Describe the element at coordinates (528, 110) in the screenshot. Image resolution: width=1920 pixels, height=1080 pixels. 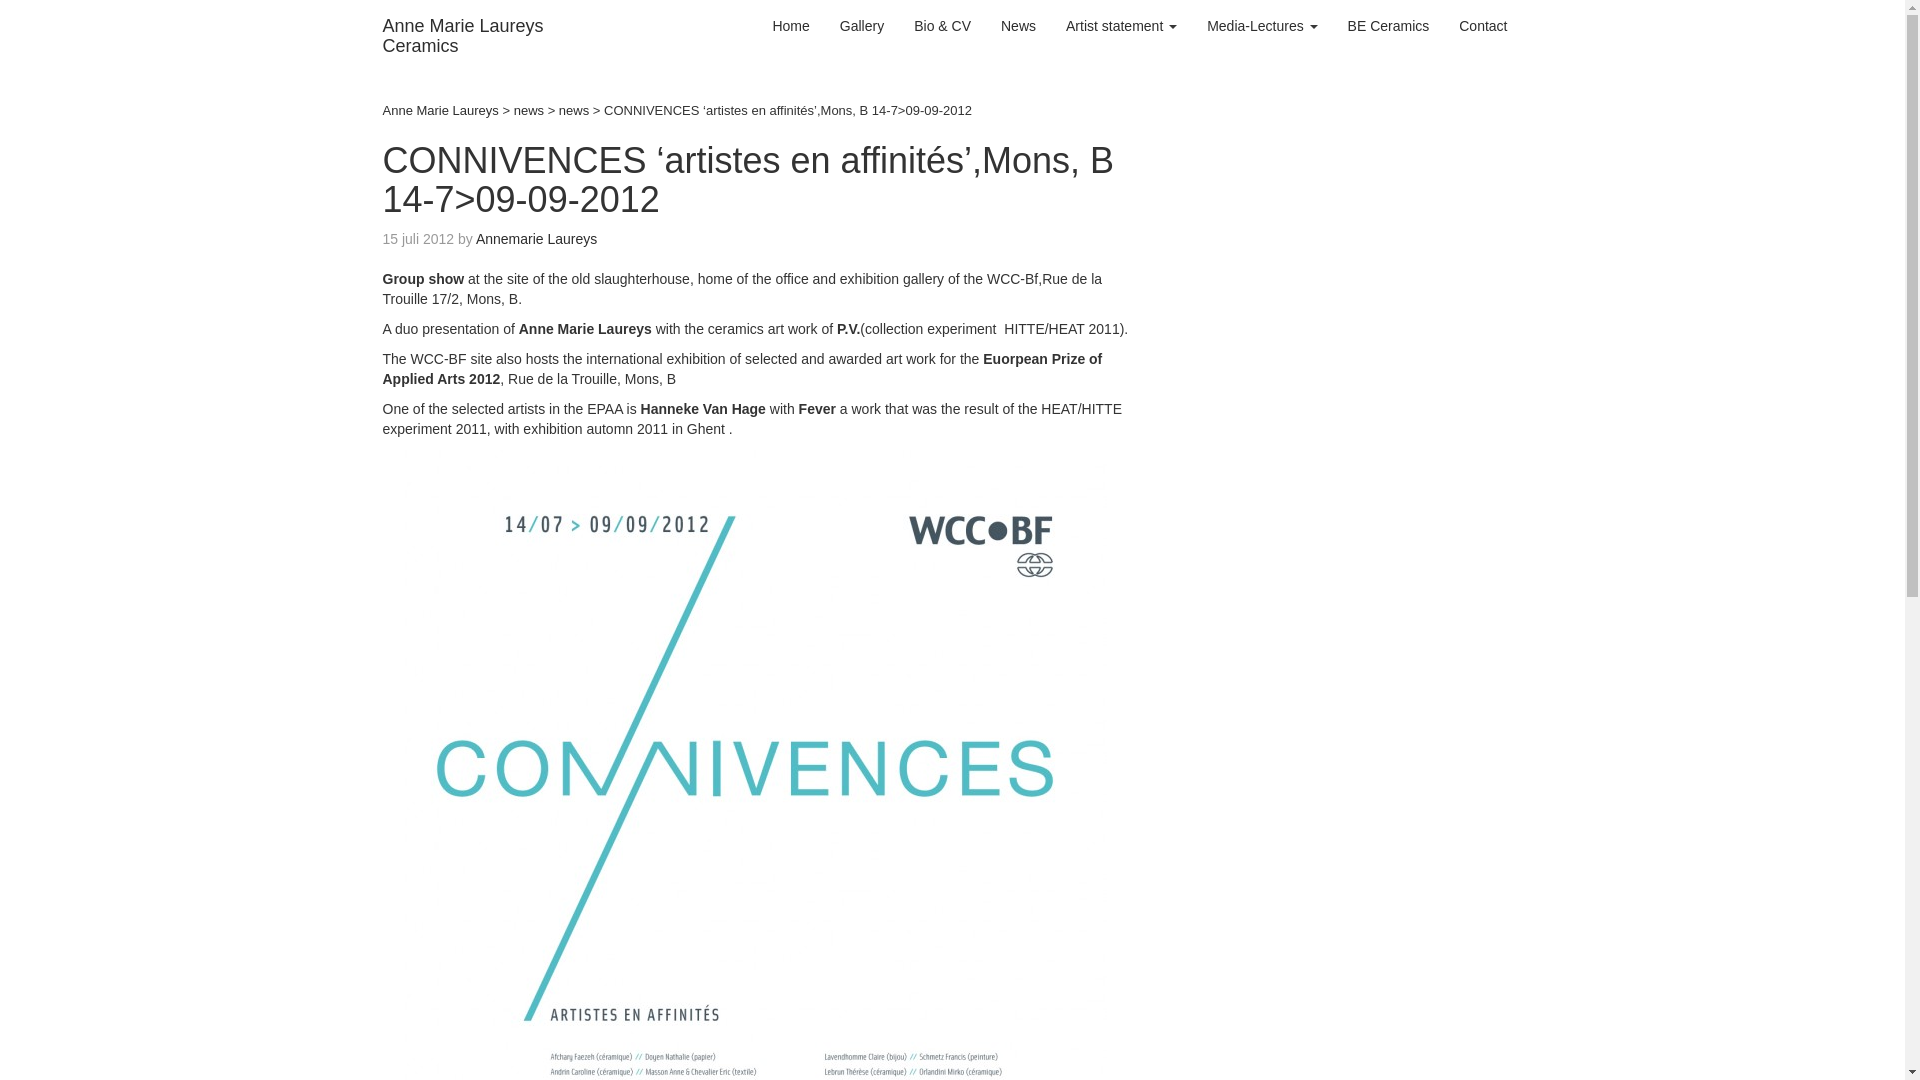
I see `news` at that location.